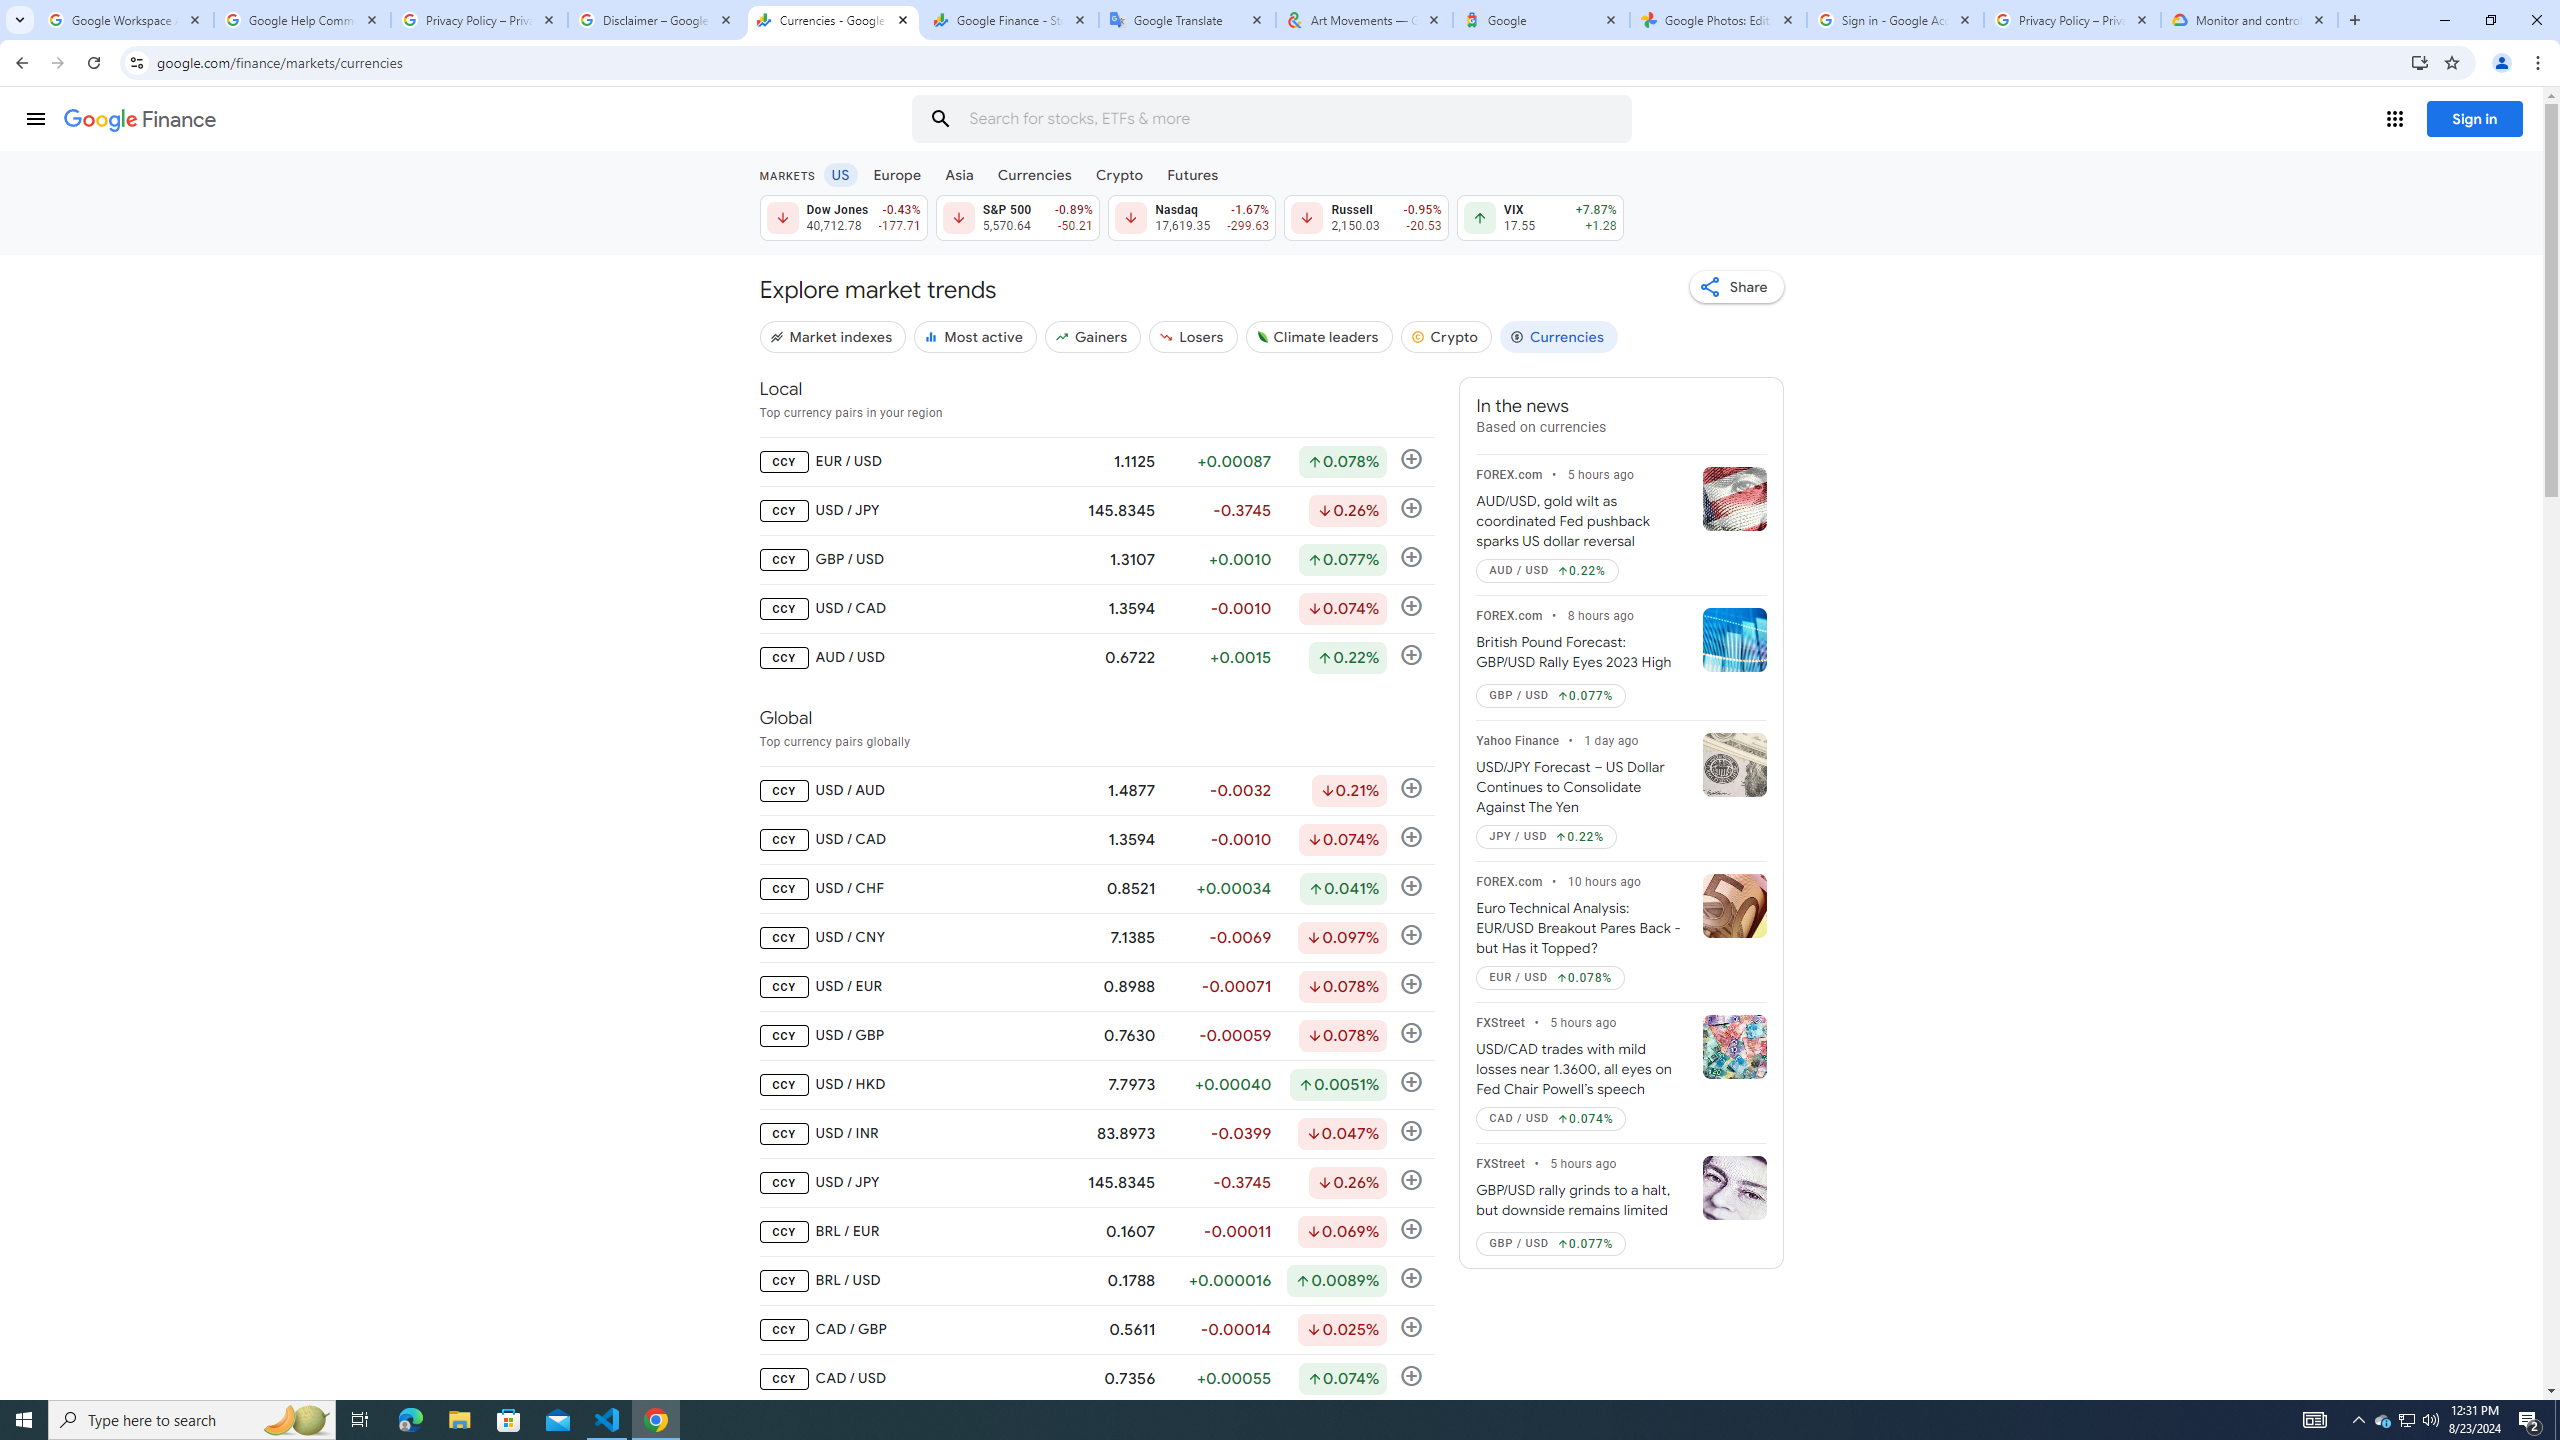  Describe the element at coordinates (1096, 1232) in the screenshot. I see `CCY BRL / EUR 0.1607 -0.00011 Down by 0.069% Follow` at that location.